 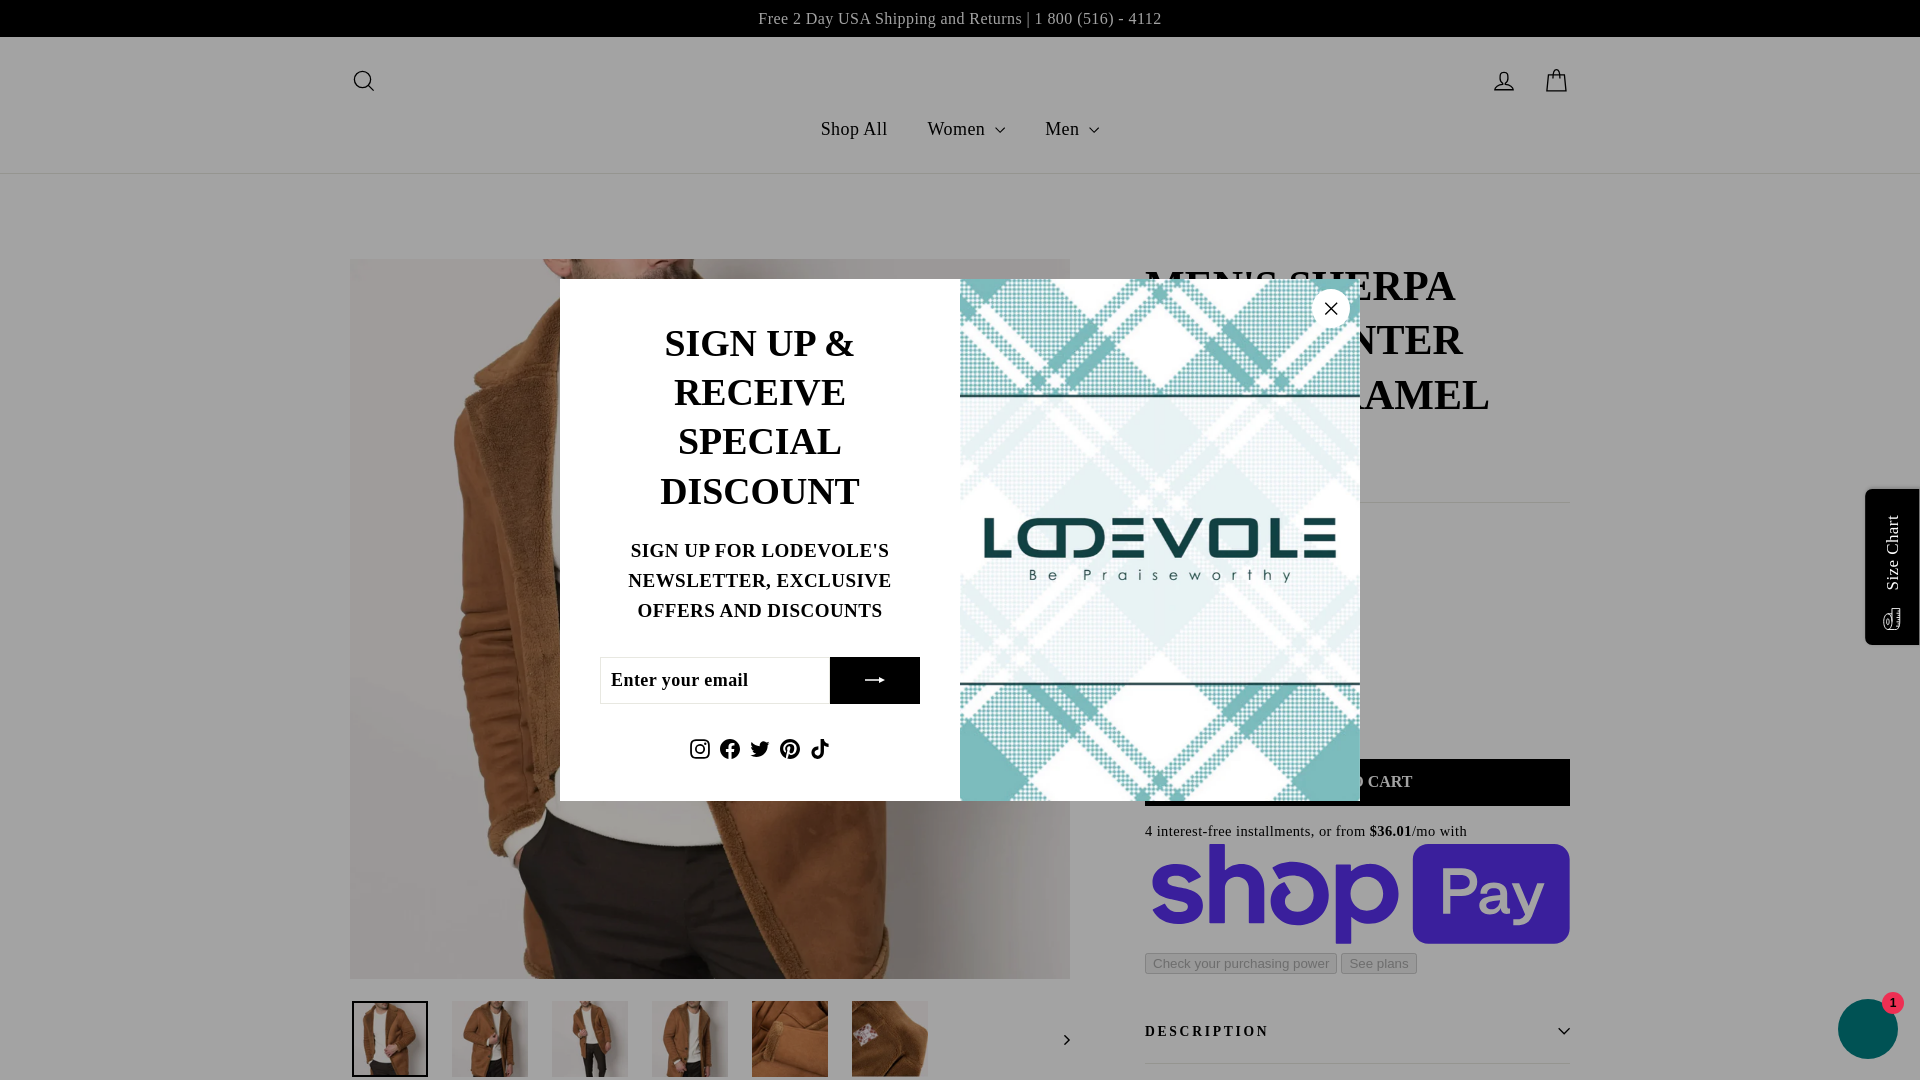 I want to click on Lodevole on Pinterest, so click(x=820, y=748).